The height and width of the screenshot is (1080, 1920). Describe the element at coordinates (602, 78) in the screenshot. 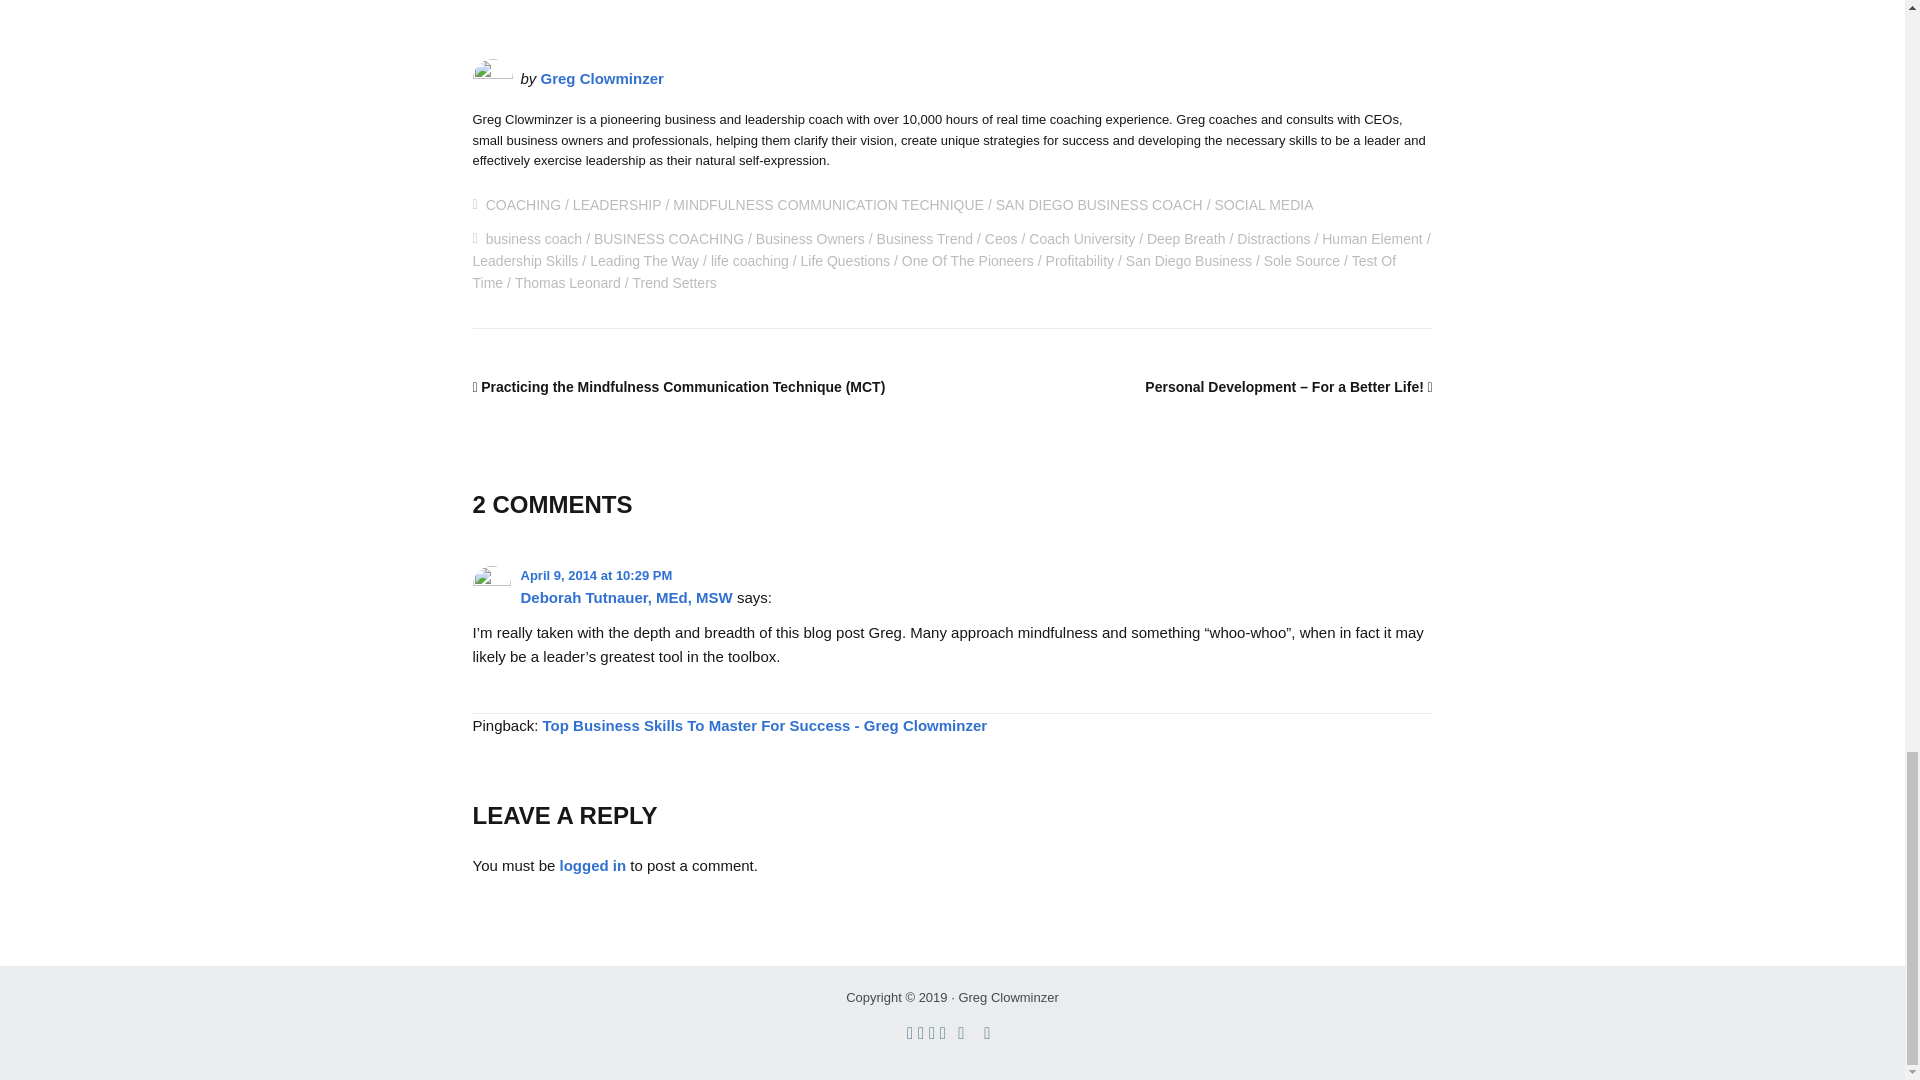

I see `Greg Clowminzer` at that location.